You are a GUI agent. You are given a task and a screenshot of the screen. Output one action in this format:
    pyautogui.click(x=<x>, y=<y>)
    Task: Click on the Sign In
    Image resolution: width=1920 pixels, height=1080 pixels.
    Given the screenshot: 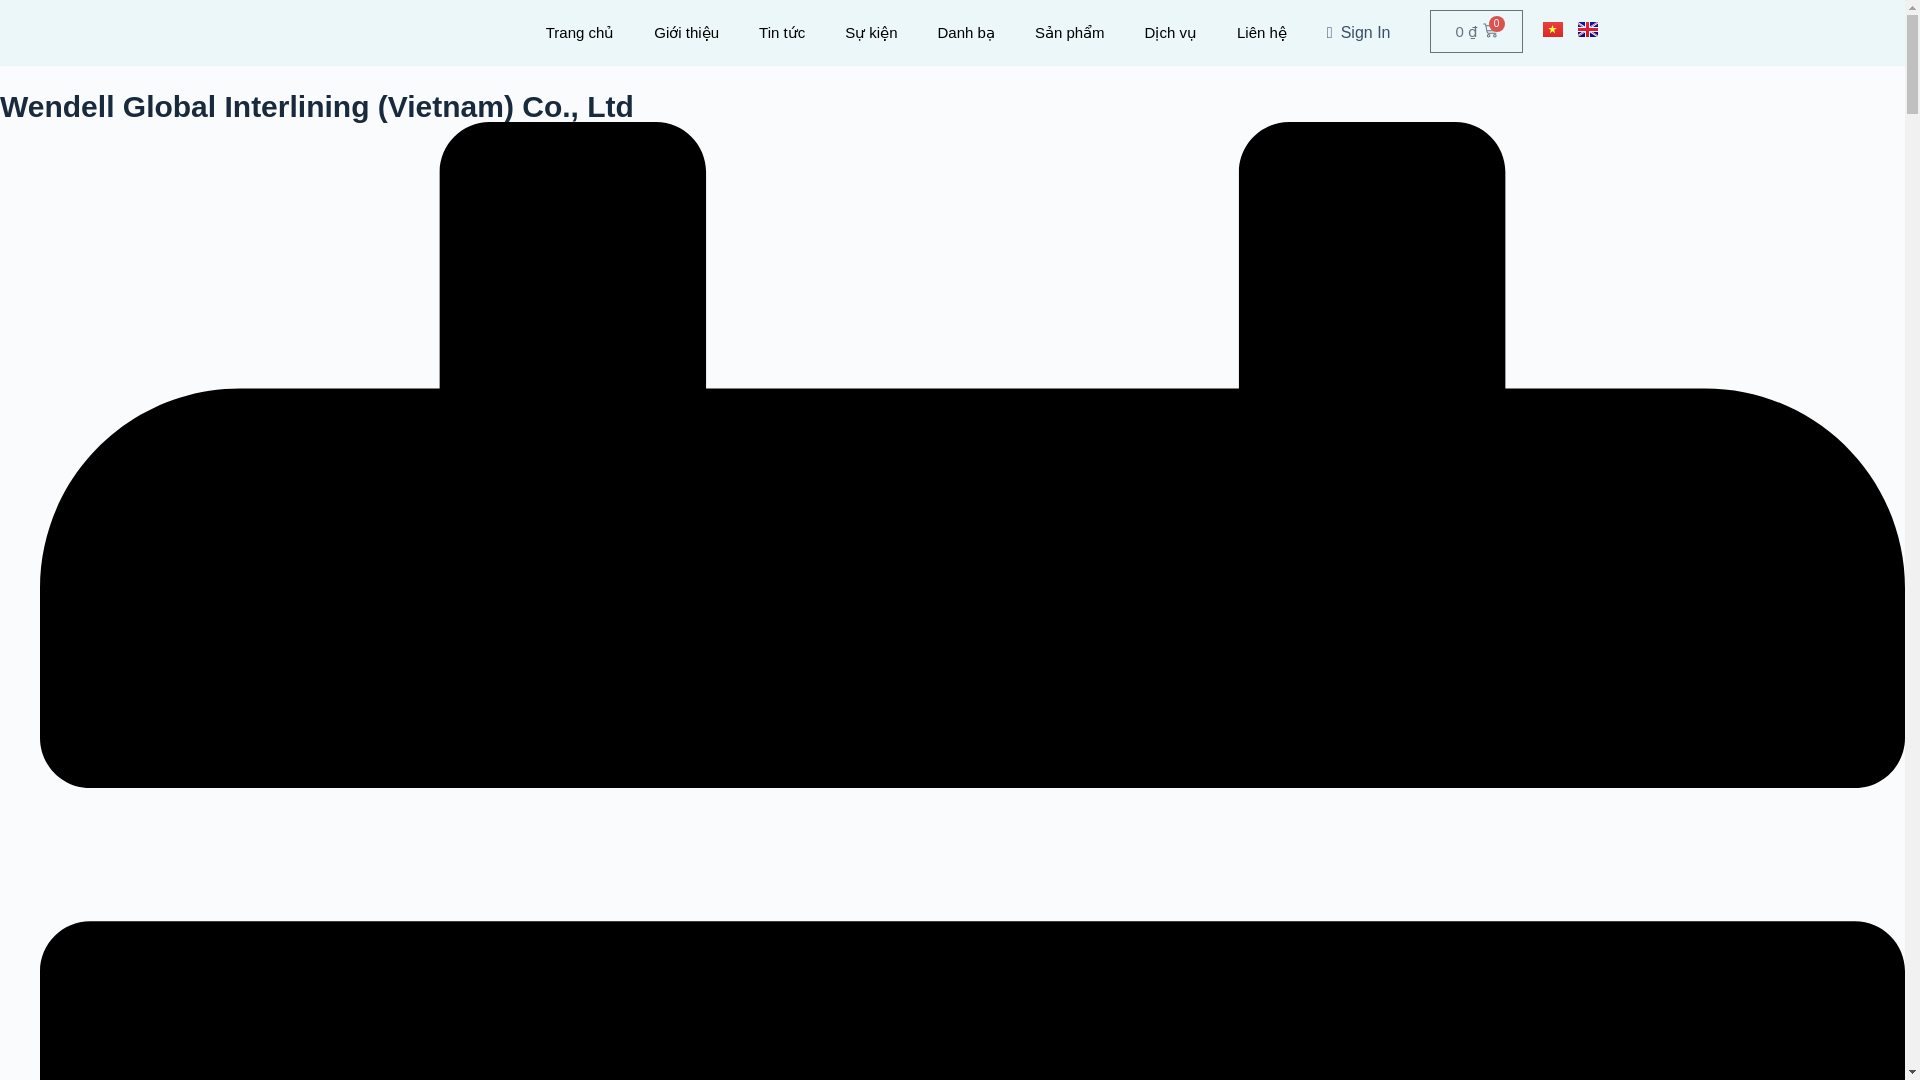 What is the action you would take?
    pyautogui.click(x=1359, y=32)
    